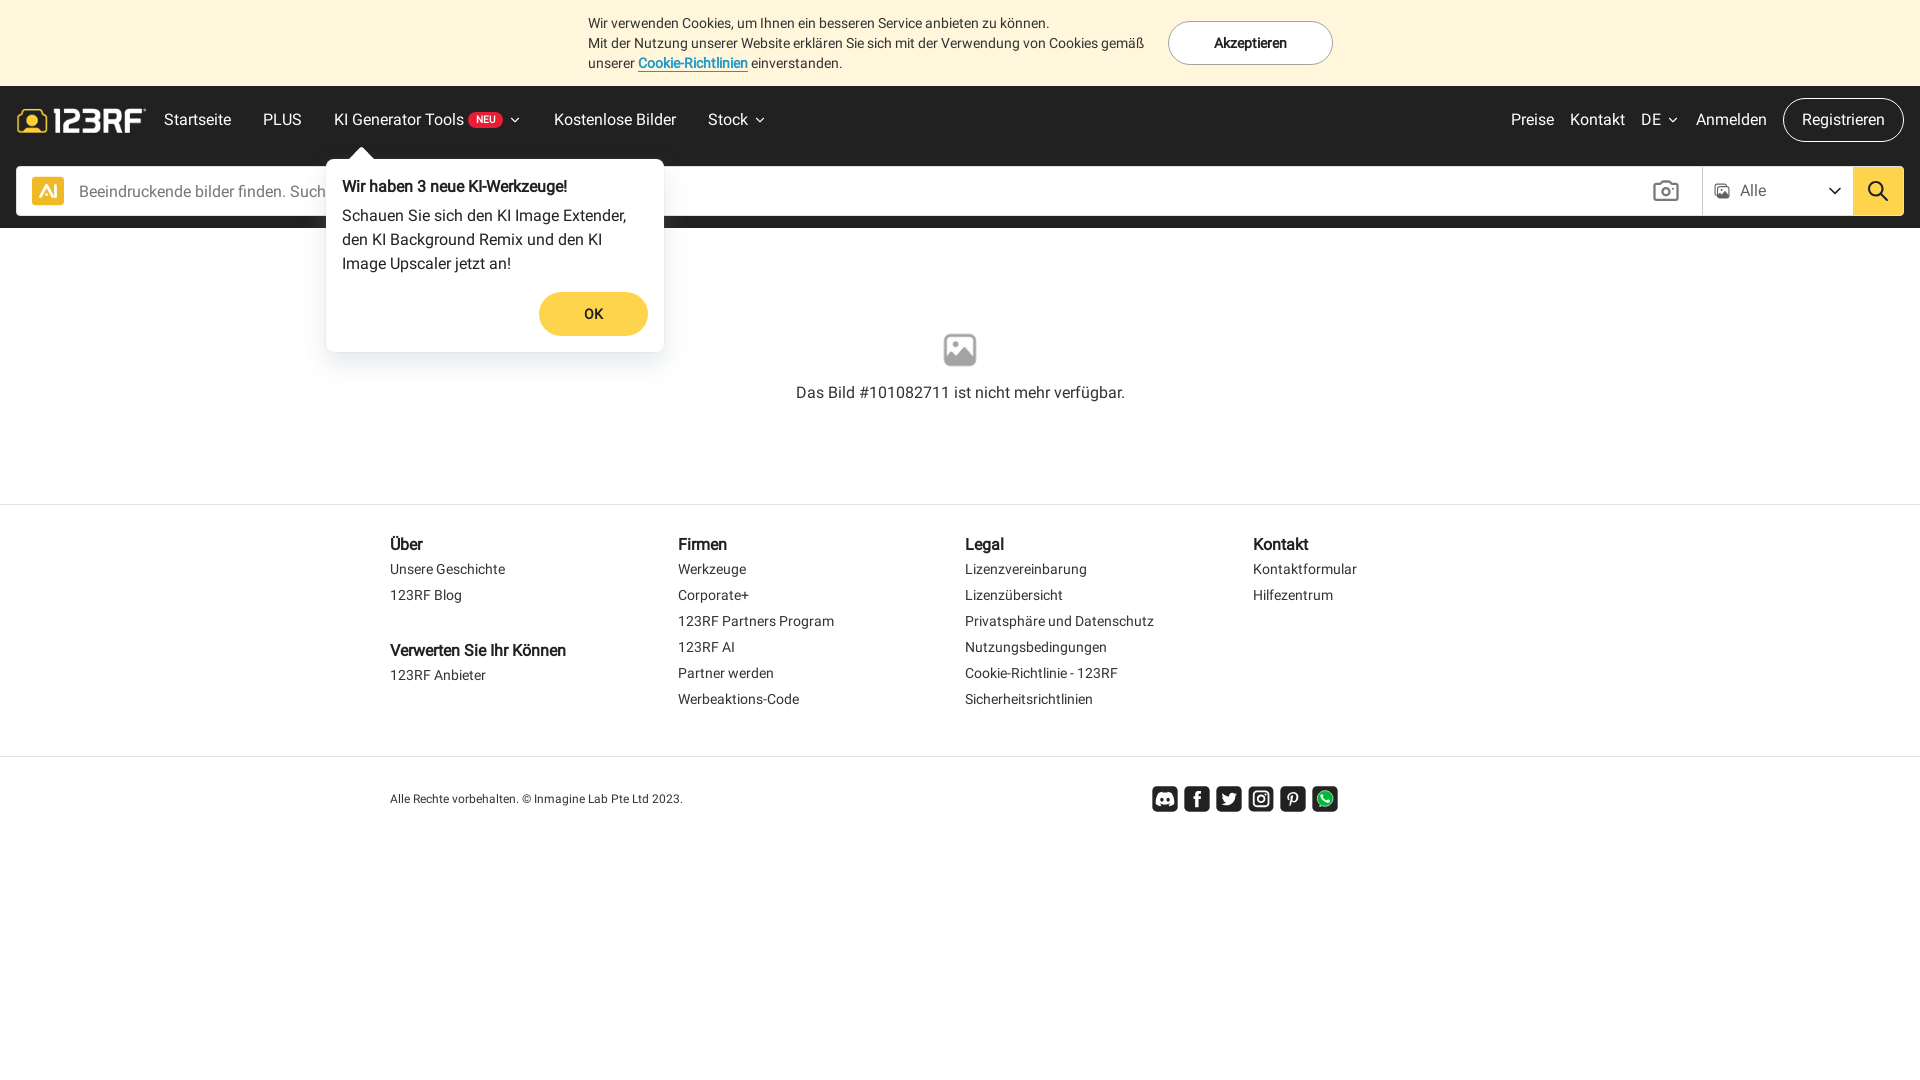 This screenshot has width=1920, height=1080. Describe the element at coordinates (1598, 120) in the screenshot. I see `Kontakt` at that location.